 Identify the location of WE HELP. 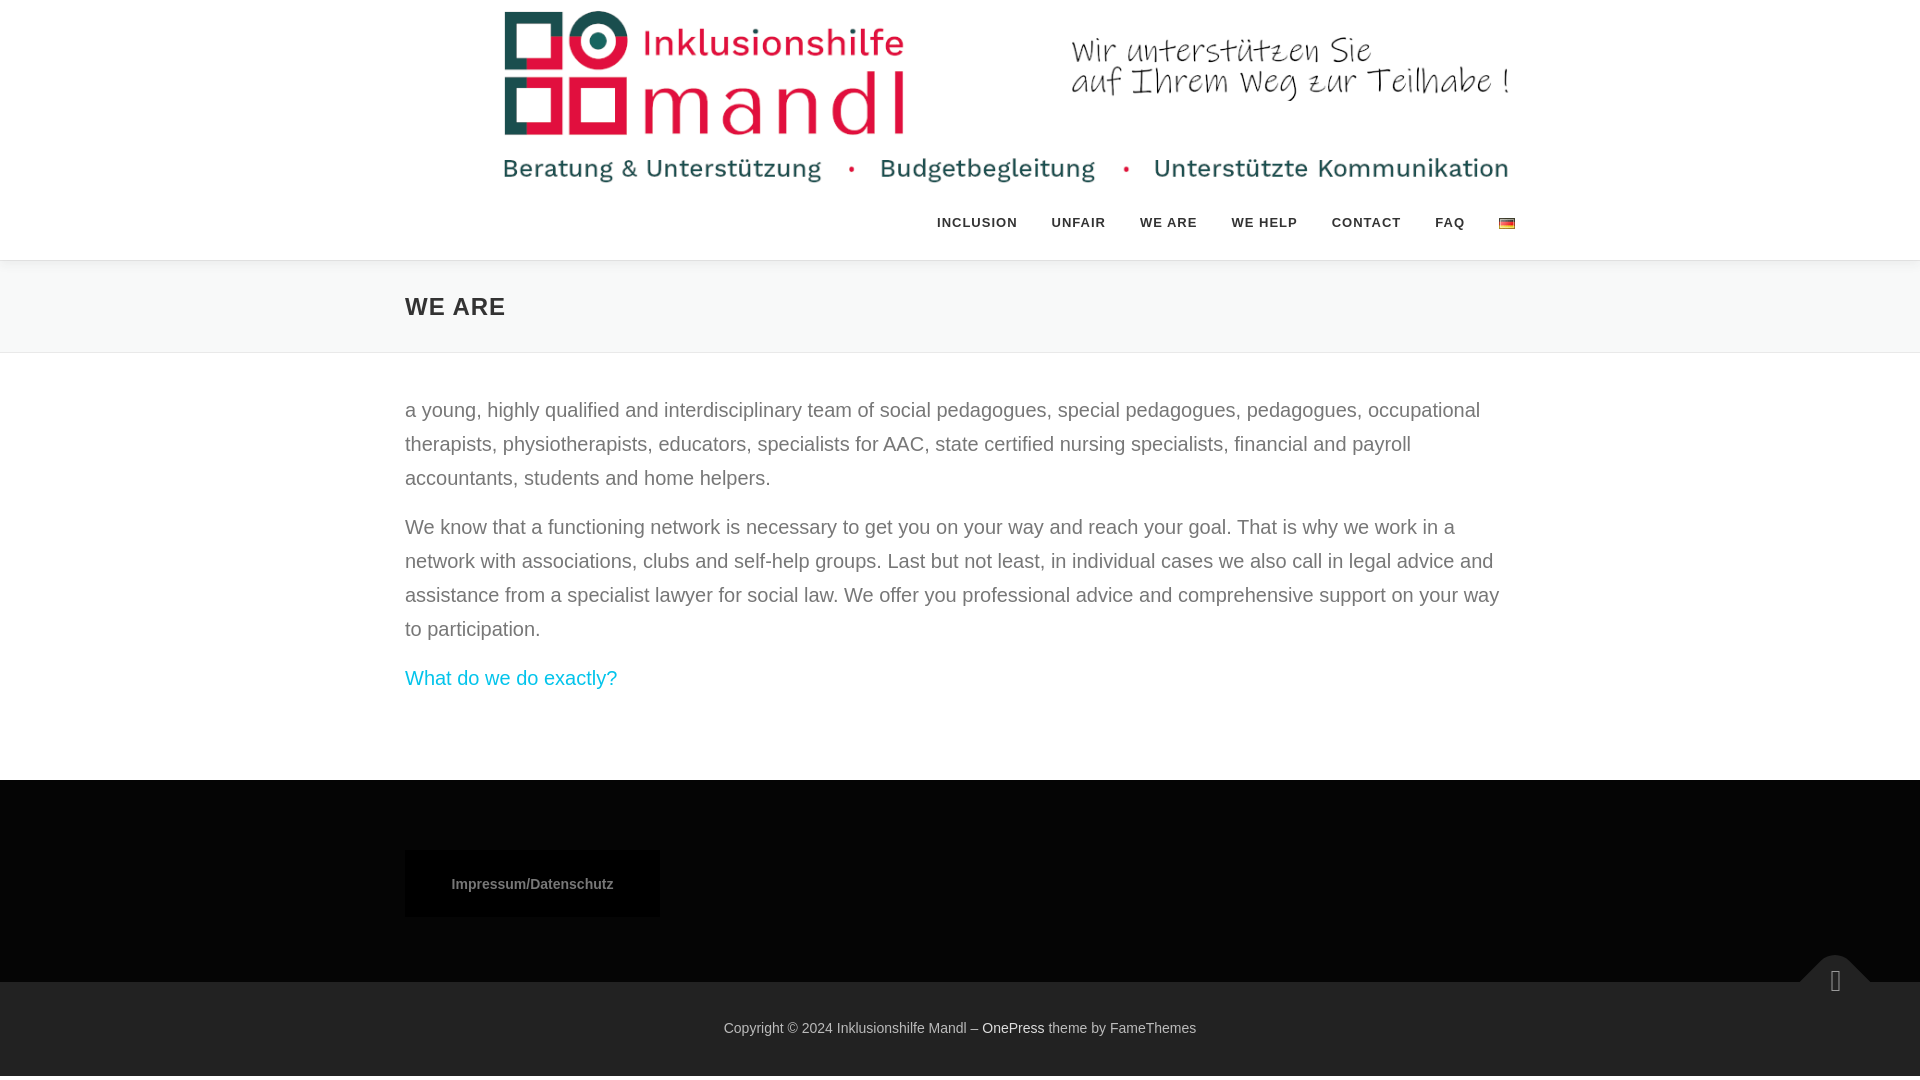
(1263, 222).